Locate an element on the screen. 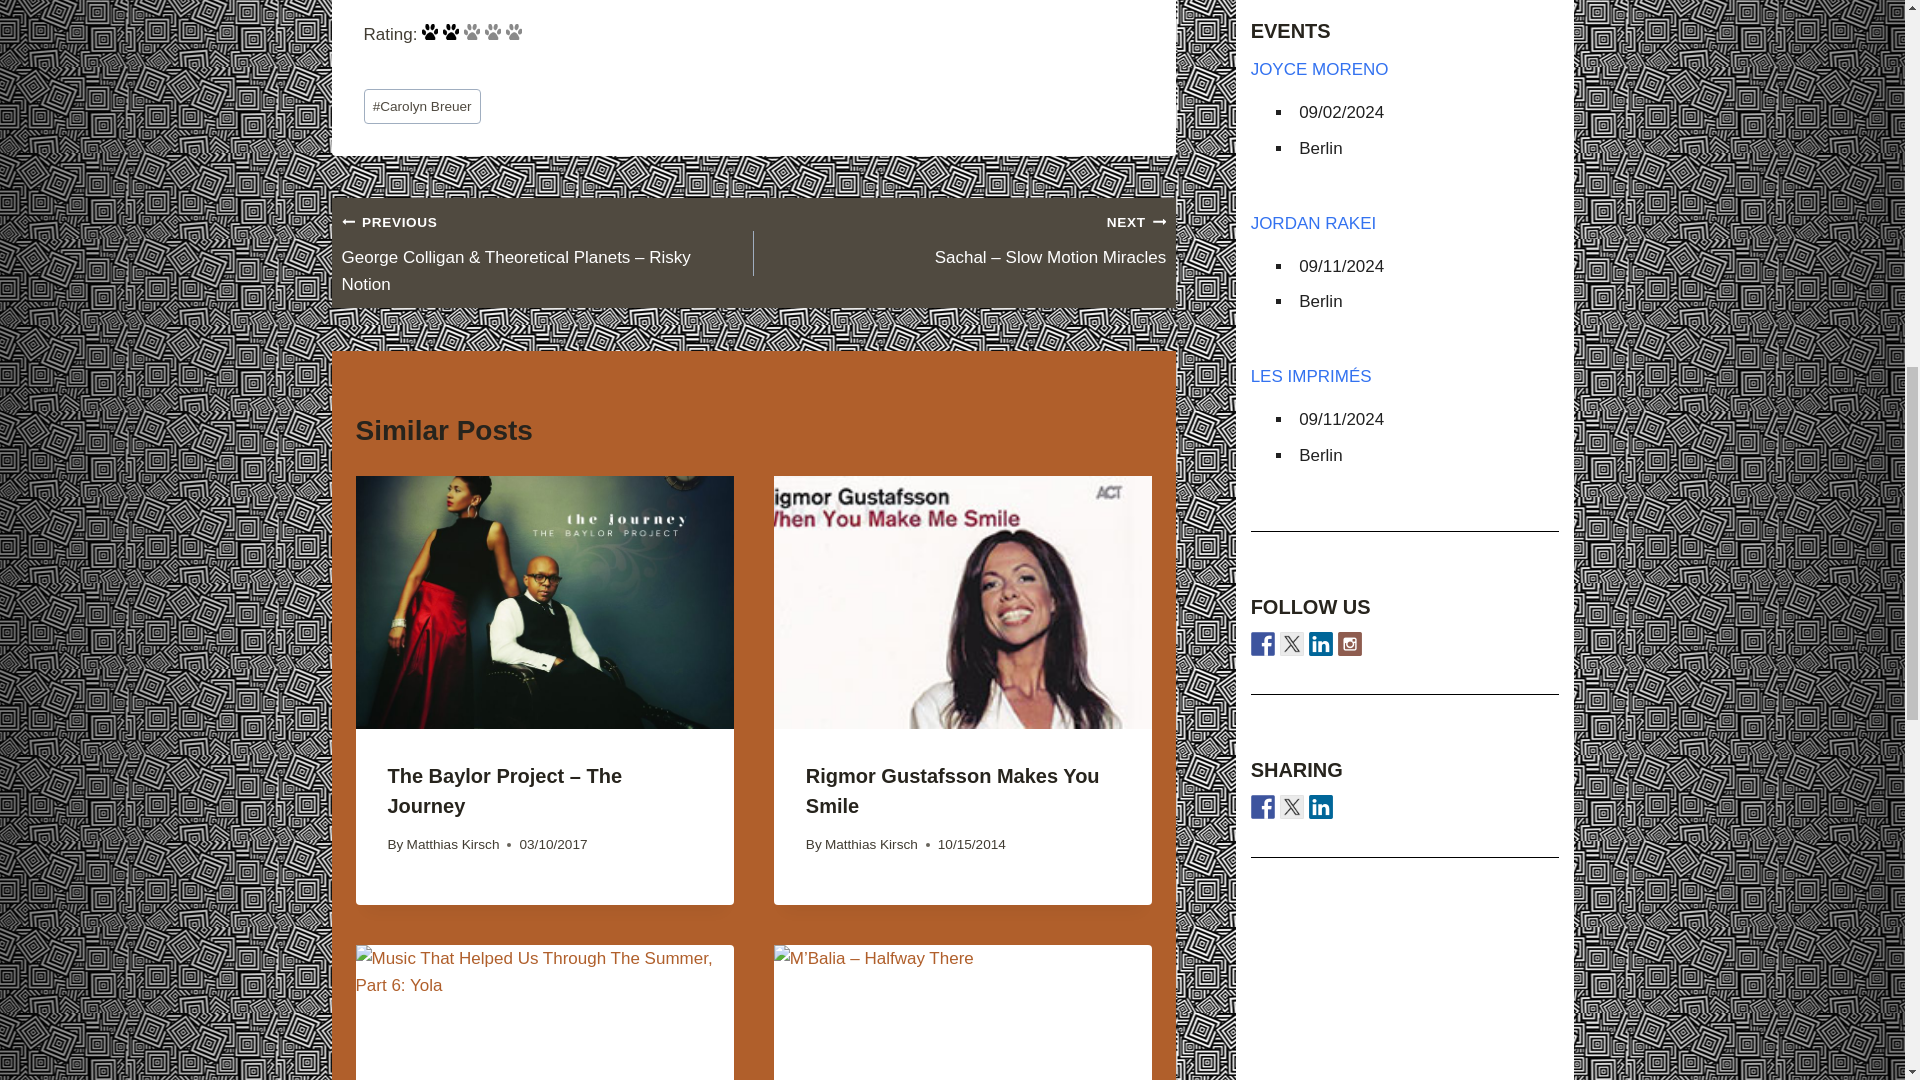 This screenshot has height=1080, width=1920. Find us on Linkedin is located at coordinates (1320, 643).